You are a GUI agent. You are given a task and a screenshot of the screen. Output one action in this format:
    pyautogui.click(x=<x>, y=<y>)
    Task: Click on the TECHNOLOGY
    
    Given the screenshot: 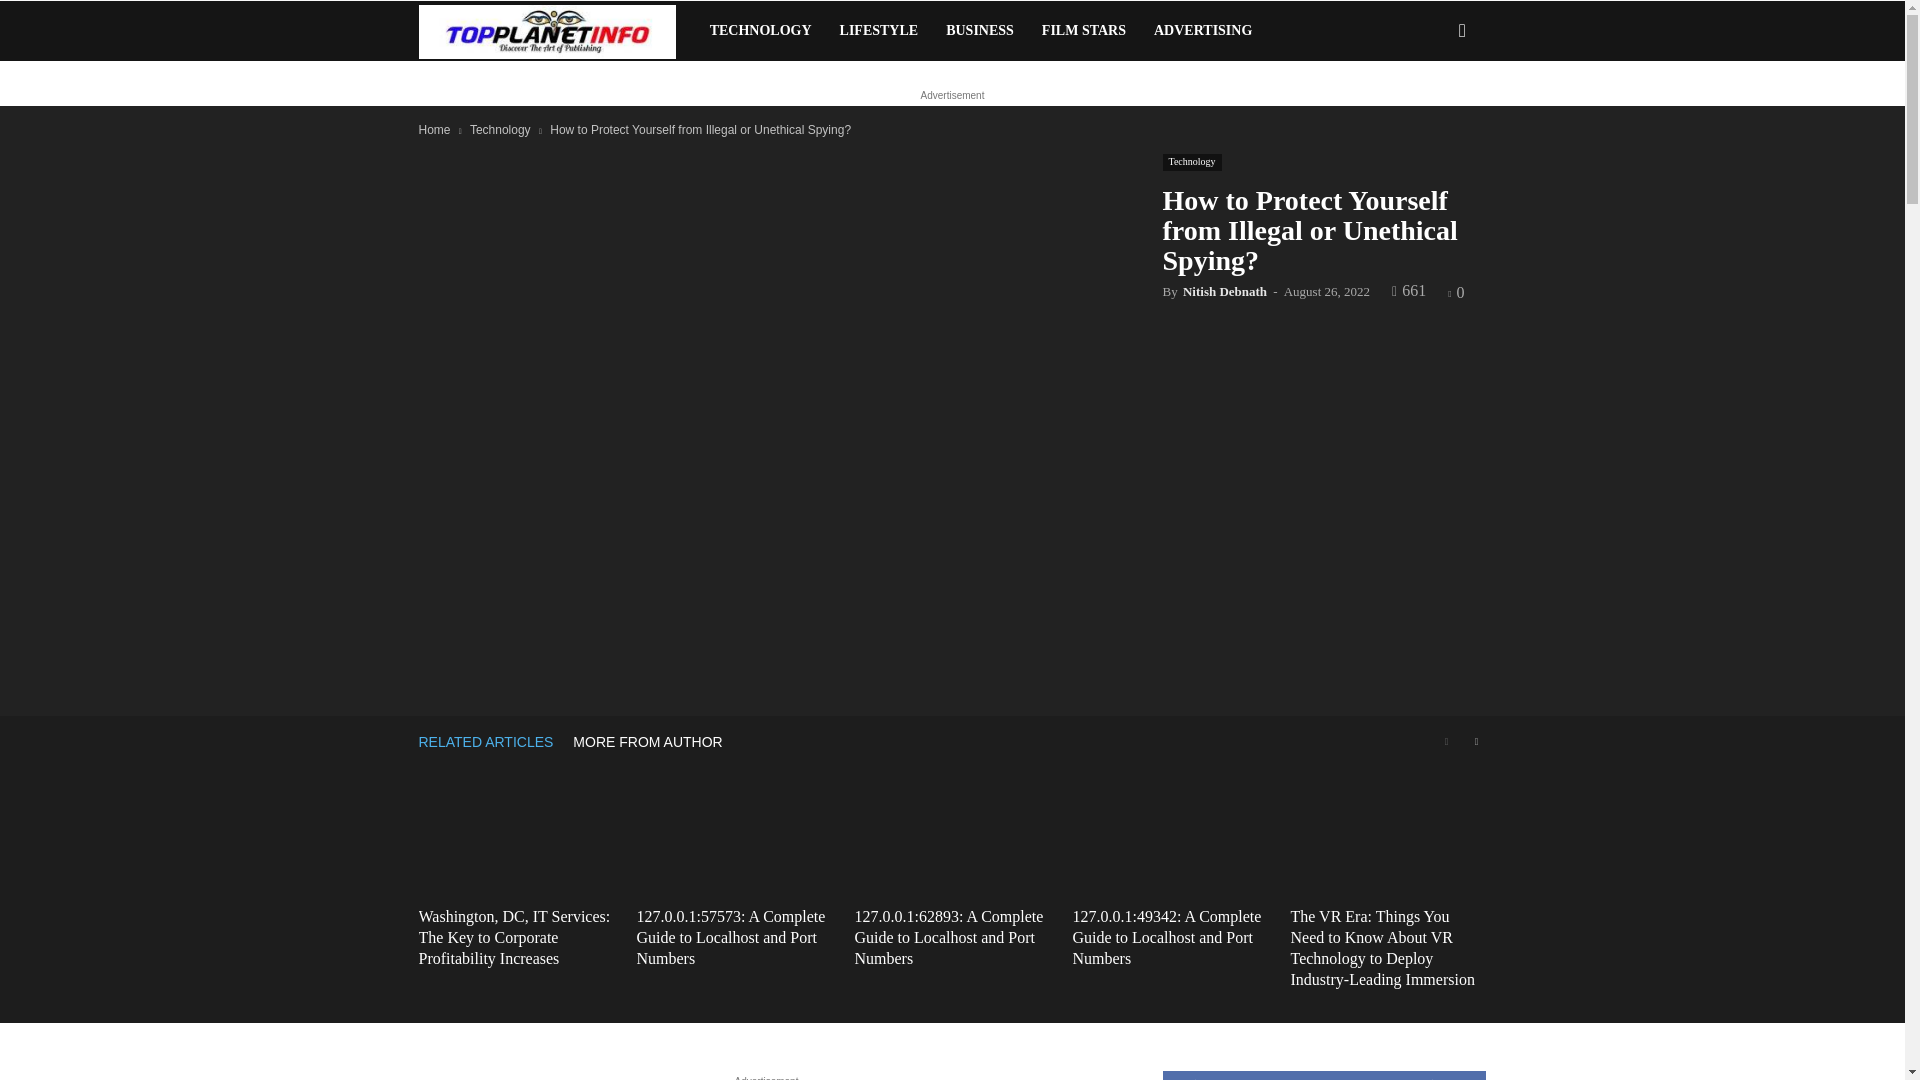 What is the action you would take?
    pyautogui.click(x=760, y=30)
    